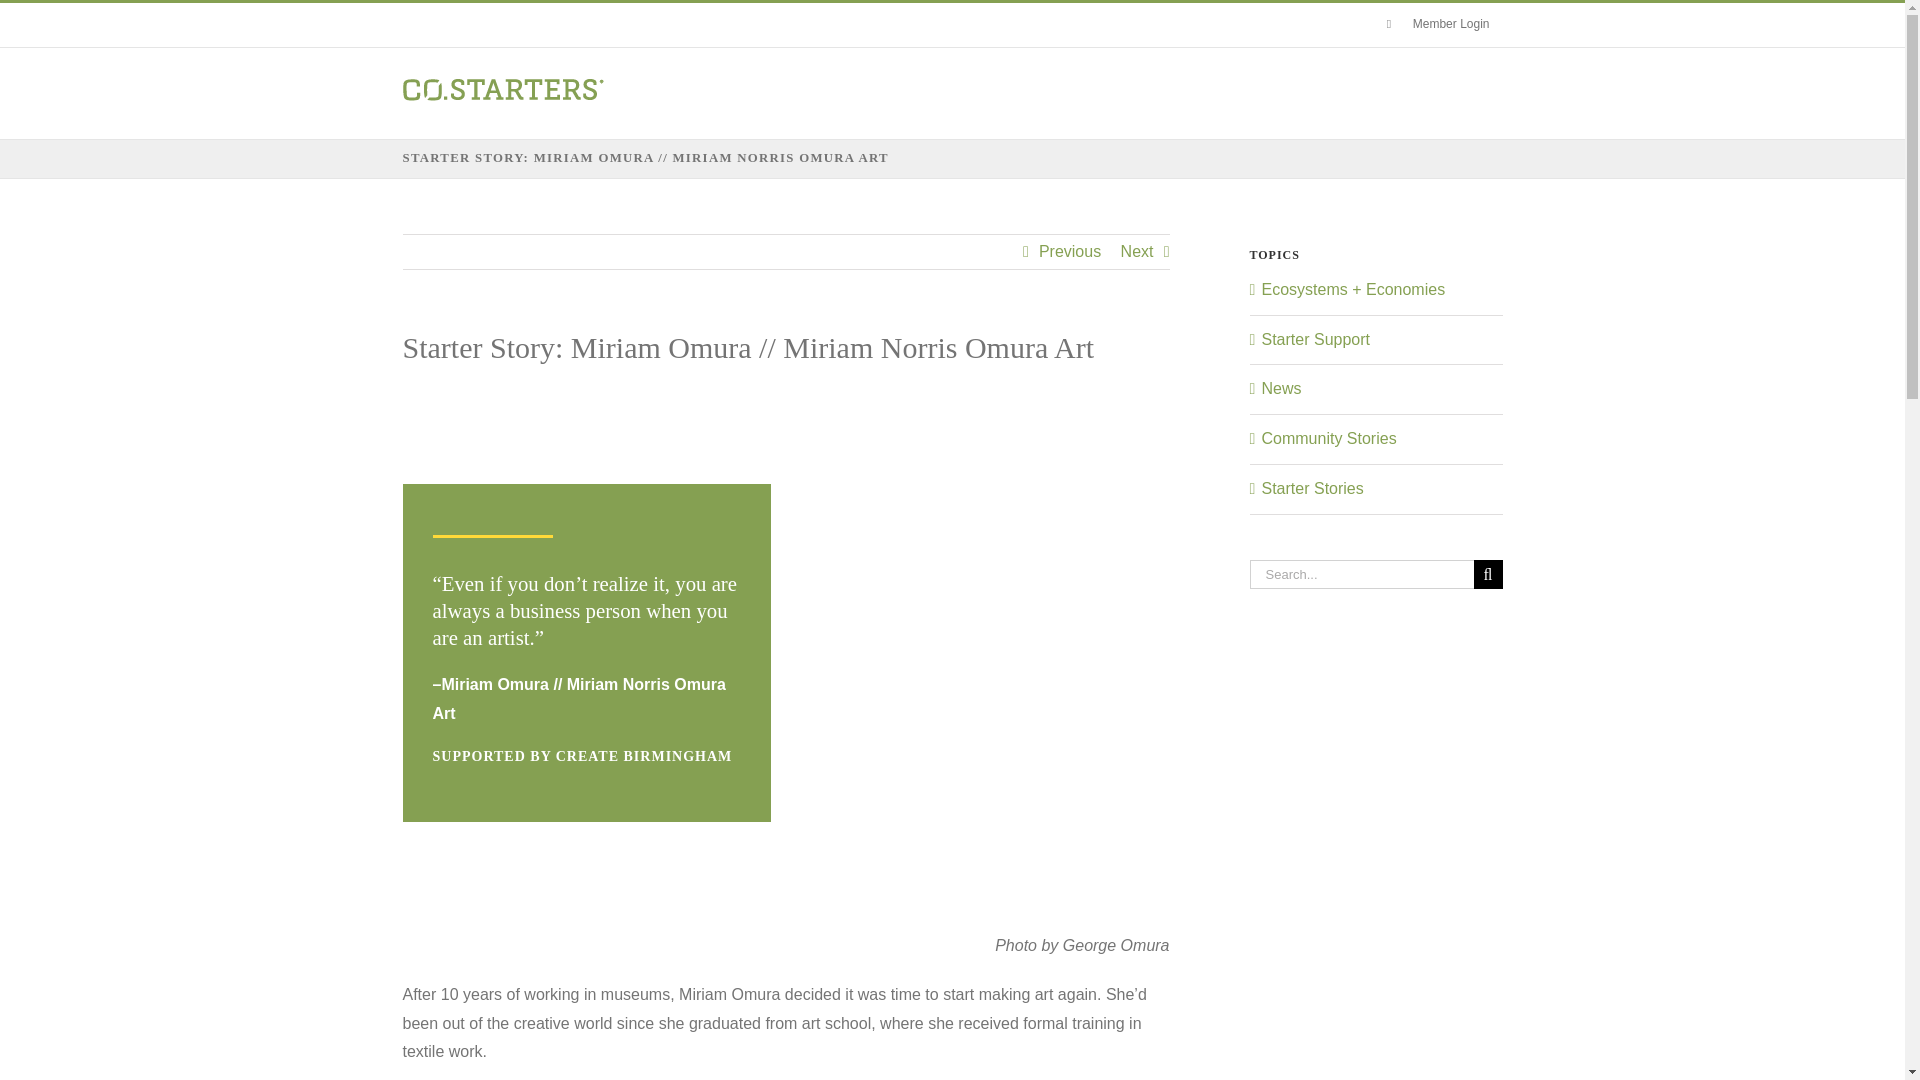 The width and height of the screenshot is (1920, 1080). Describe the element at coordinates (1316, 338) in the screenshot. I see `Starter Support` at that location.